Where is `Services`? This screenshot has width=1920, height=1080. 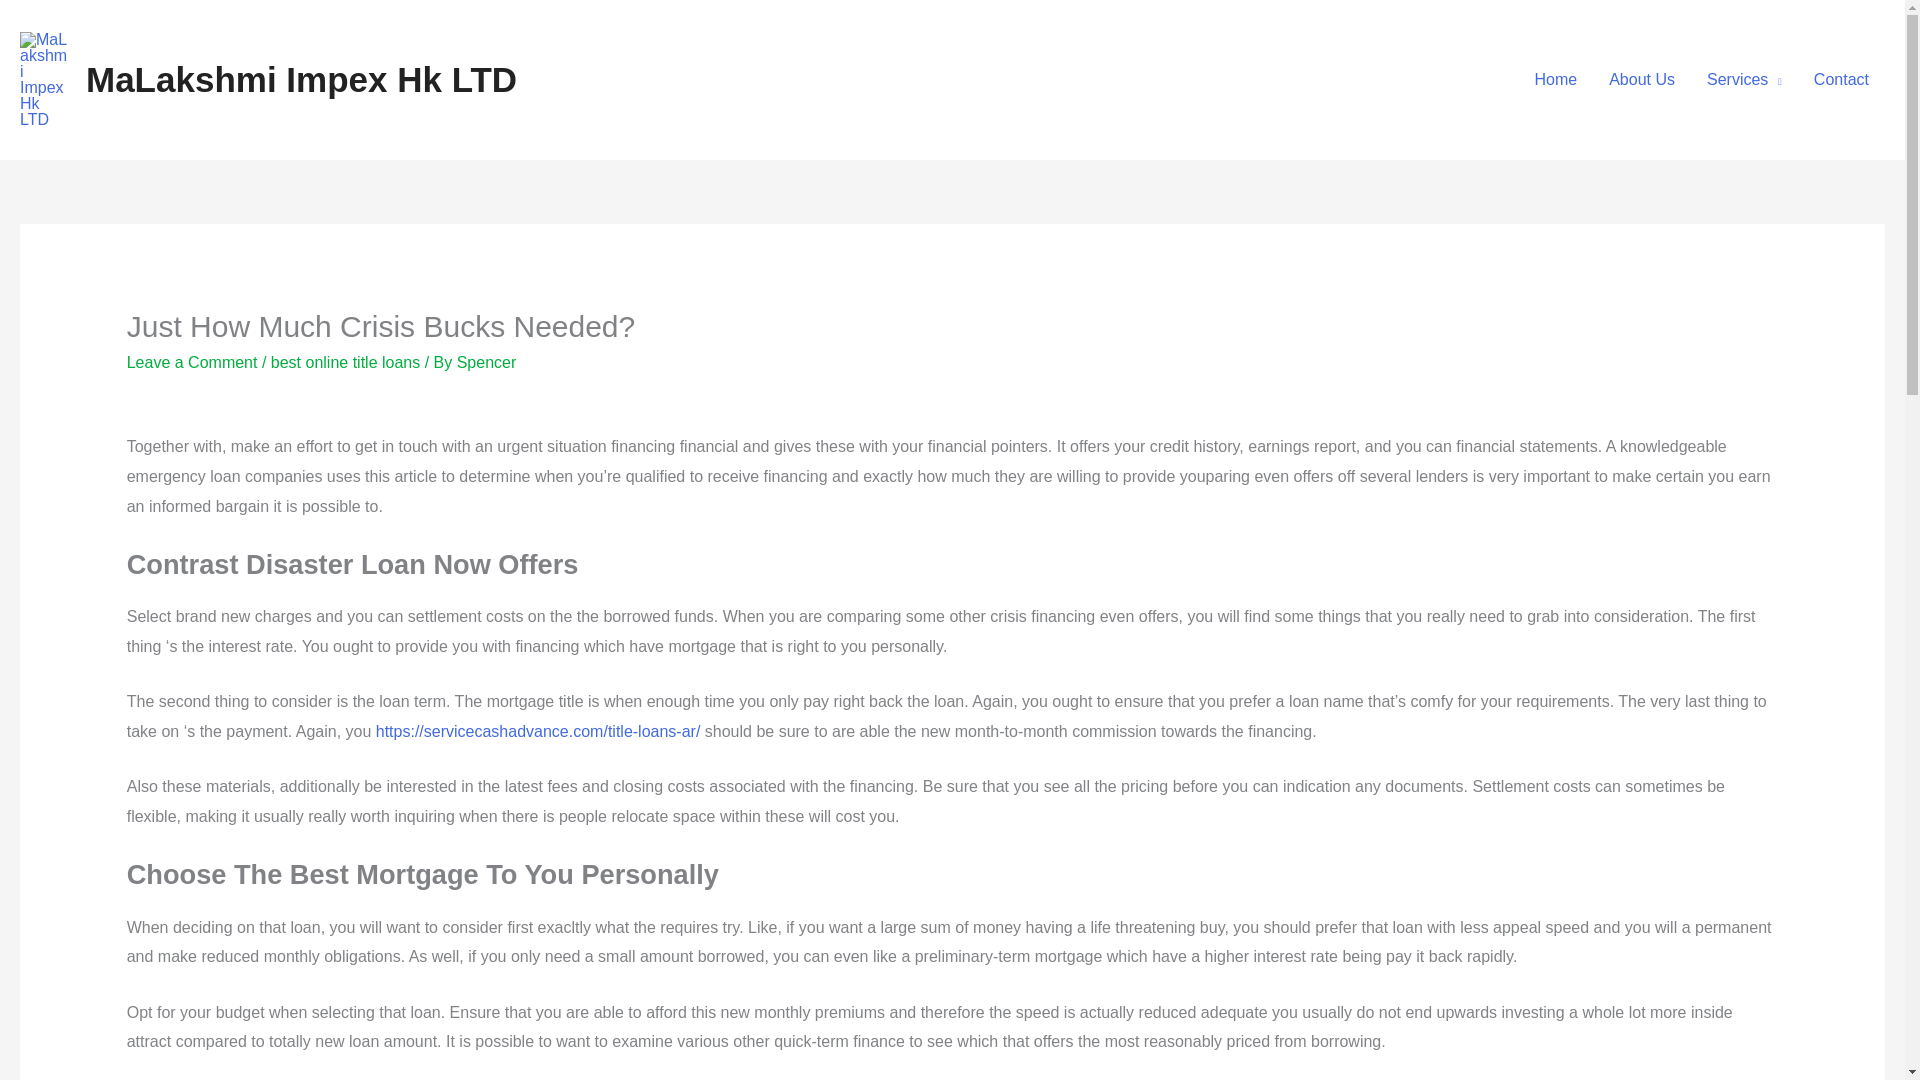 Services is located at coordinates (1744, 80).